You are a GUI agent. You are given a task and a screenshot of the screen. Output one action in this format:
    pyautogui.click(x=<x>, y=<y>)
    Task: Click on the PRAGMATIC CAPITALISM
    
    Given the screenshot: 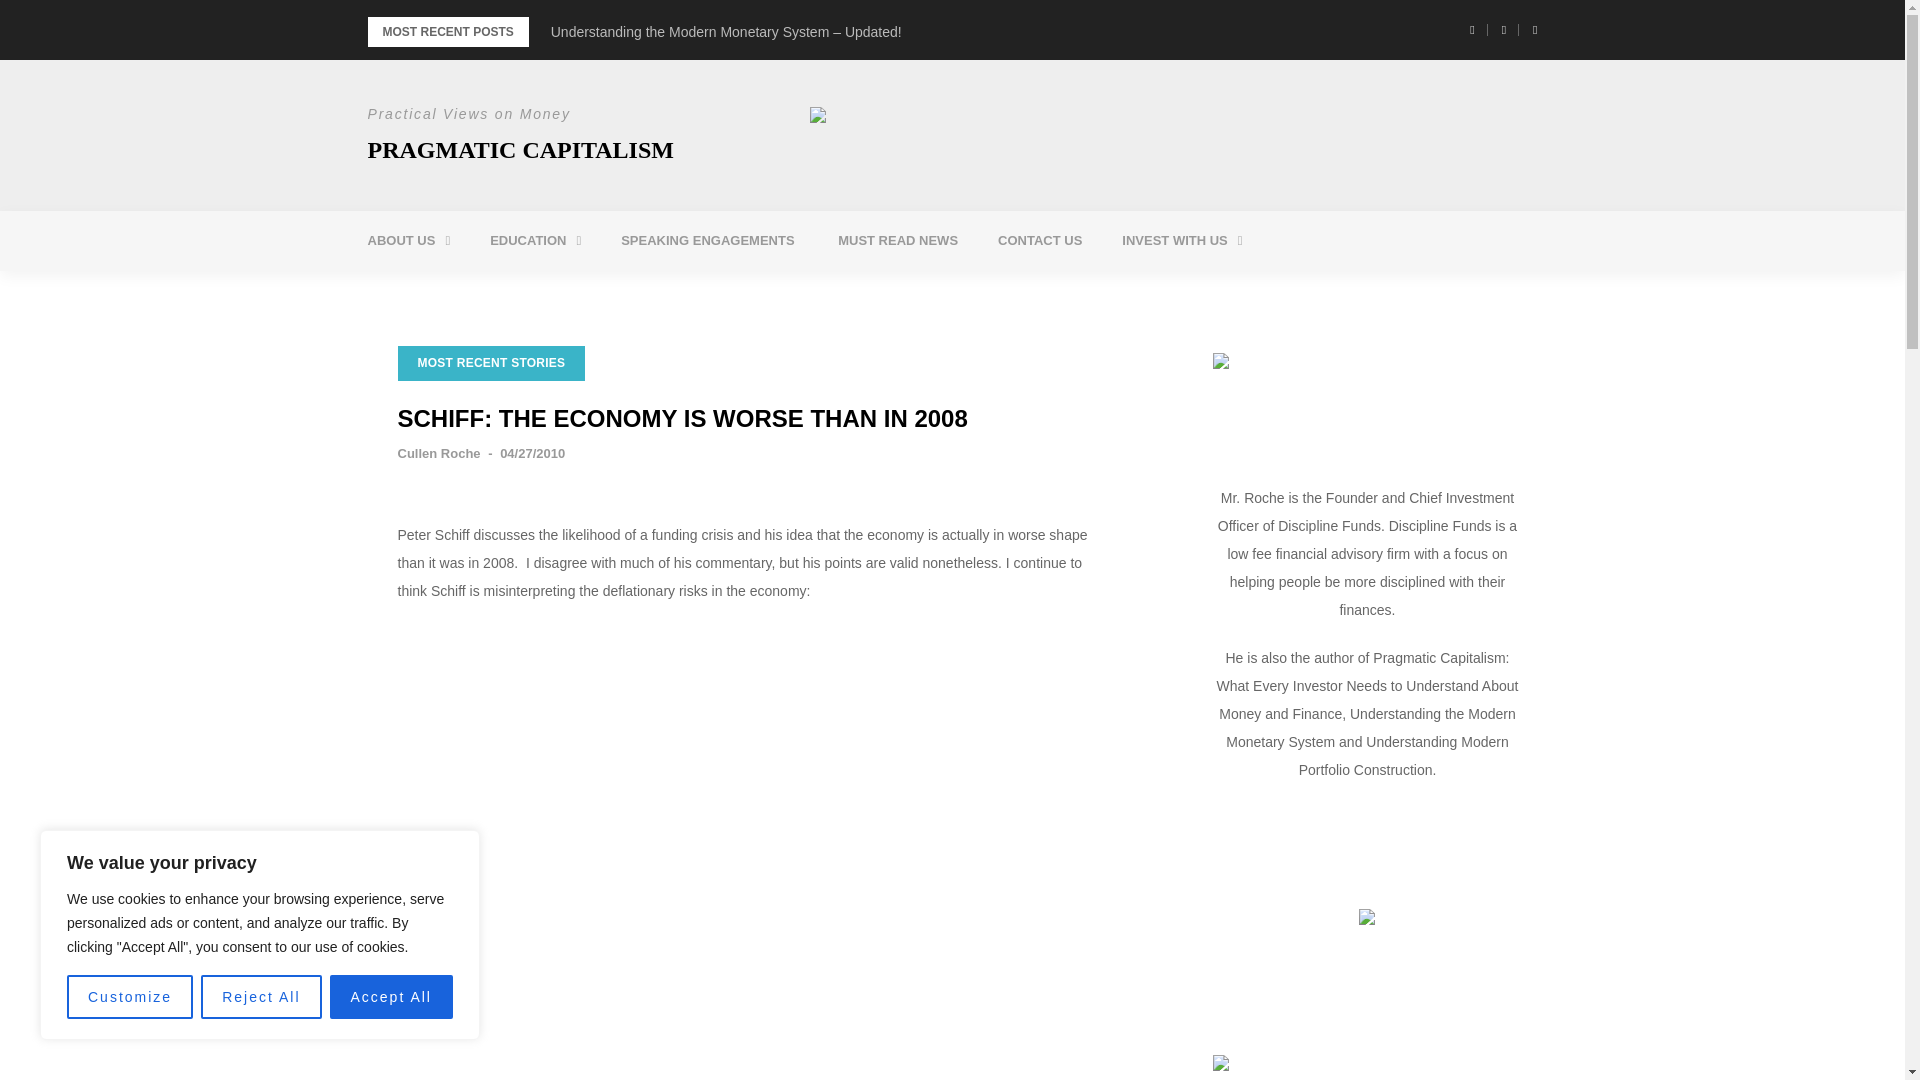 What is the action you would take?
    pyautogui.click(x=520, y=150)
    